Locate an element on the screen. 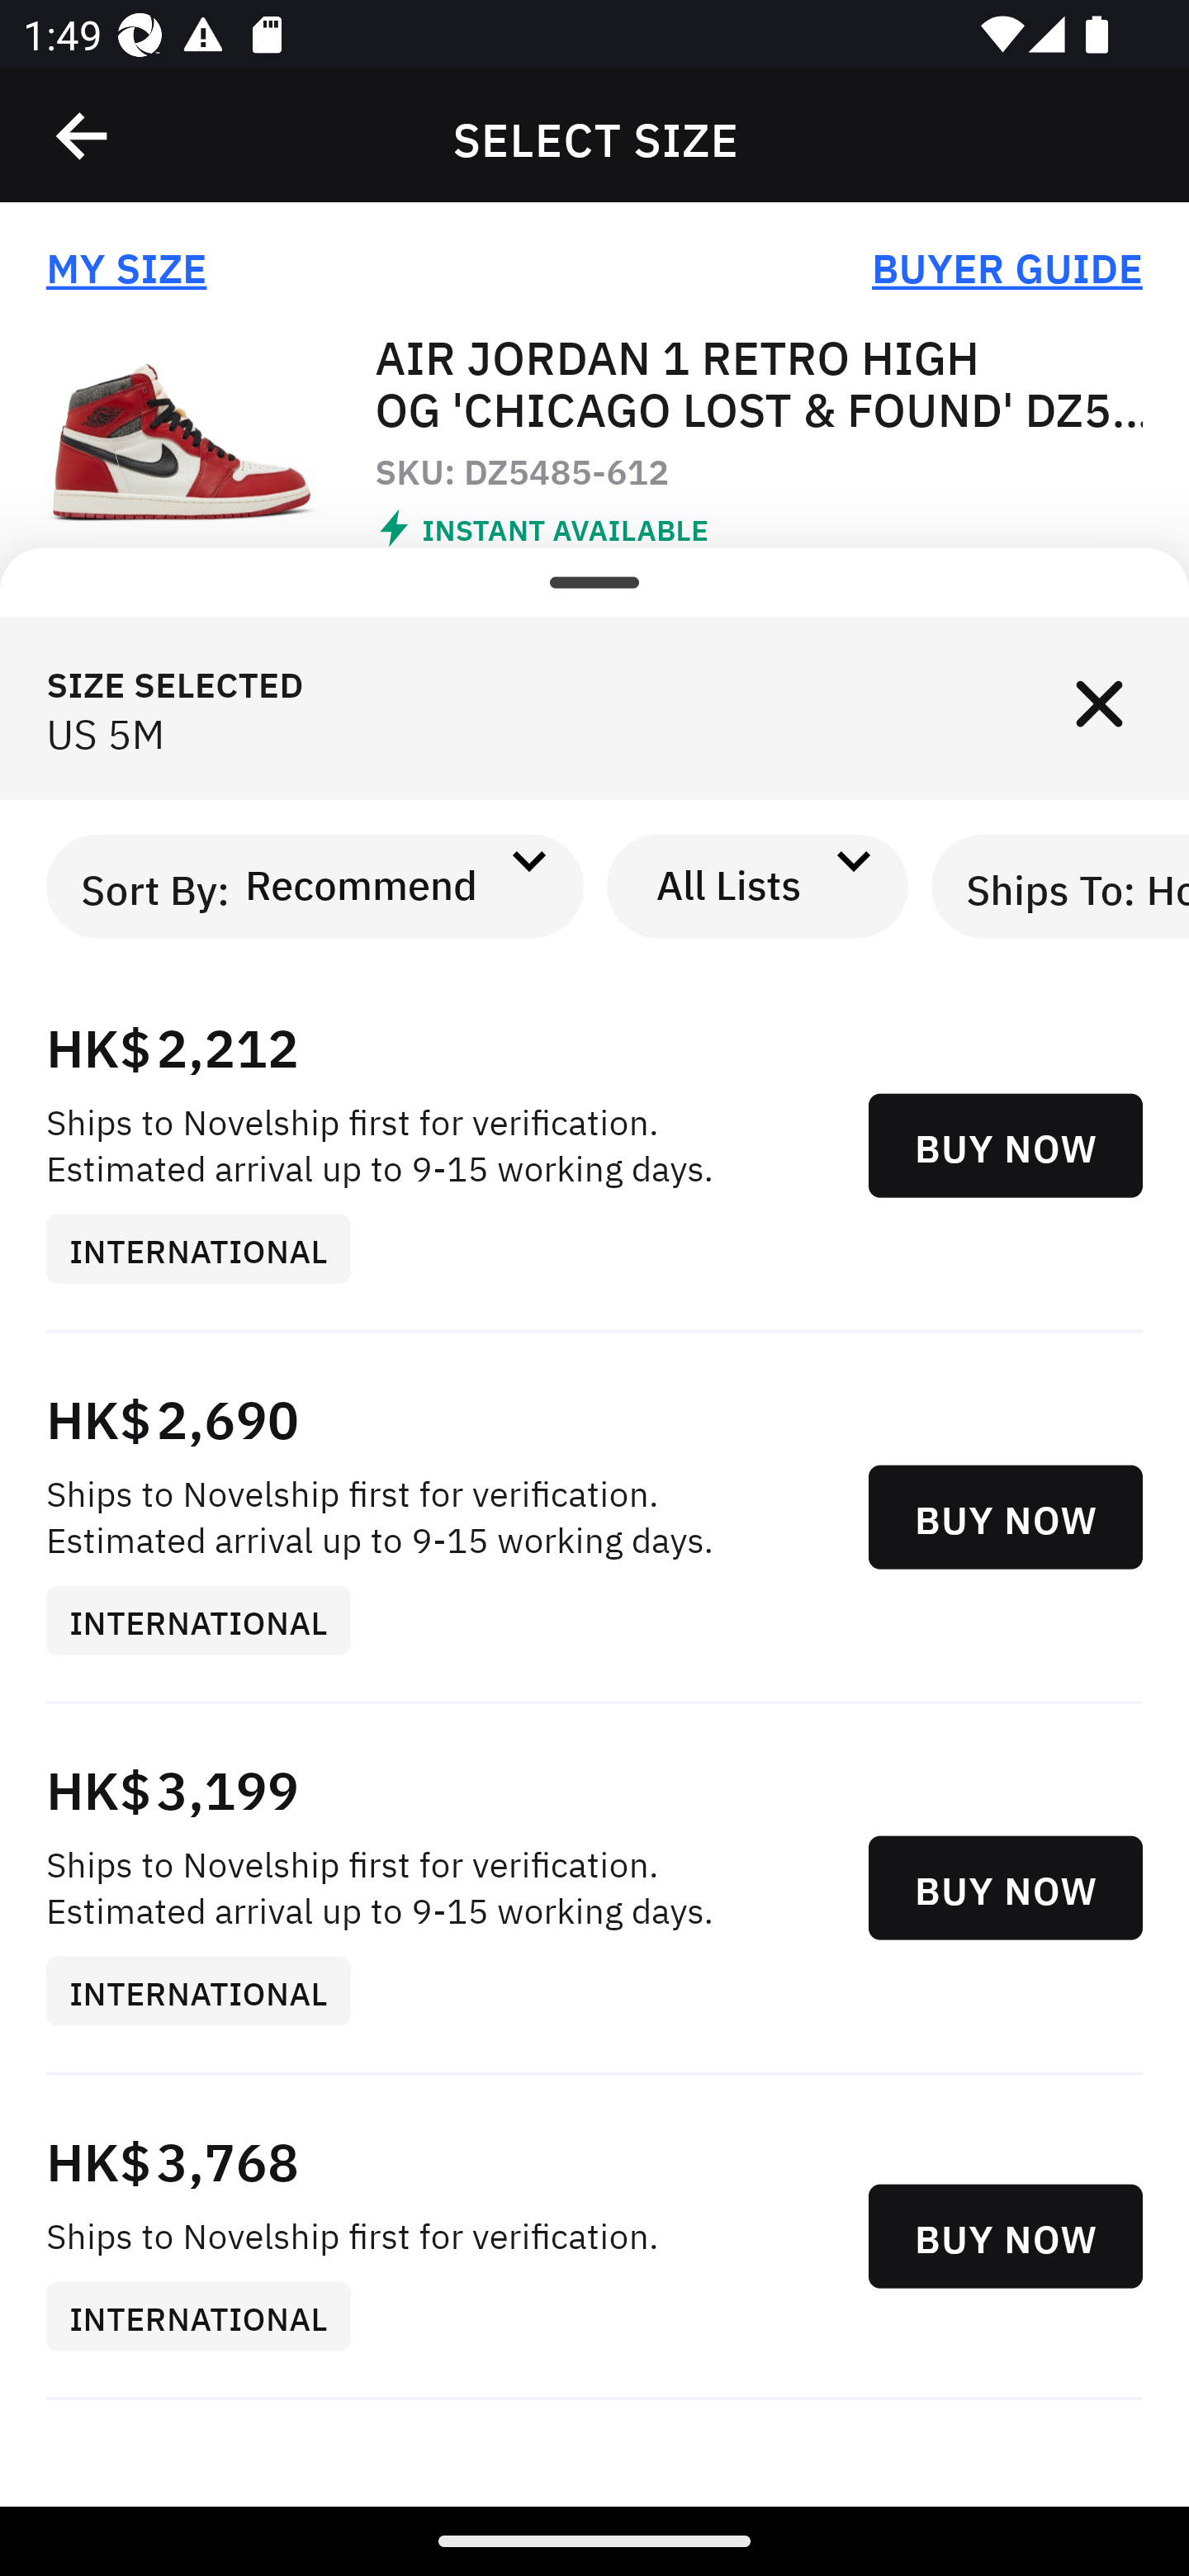 Image resolution: width=1189 pixels, height=2576 pixels. BUY NOW is located at coordinates (1006, 1518).